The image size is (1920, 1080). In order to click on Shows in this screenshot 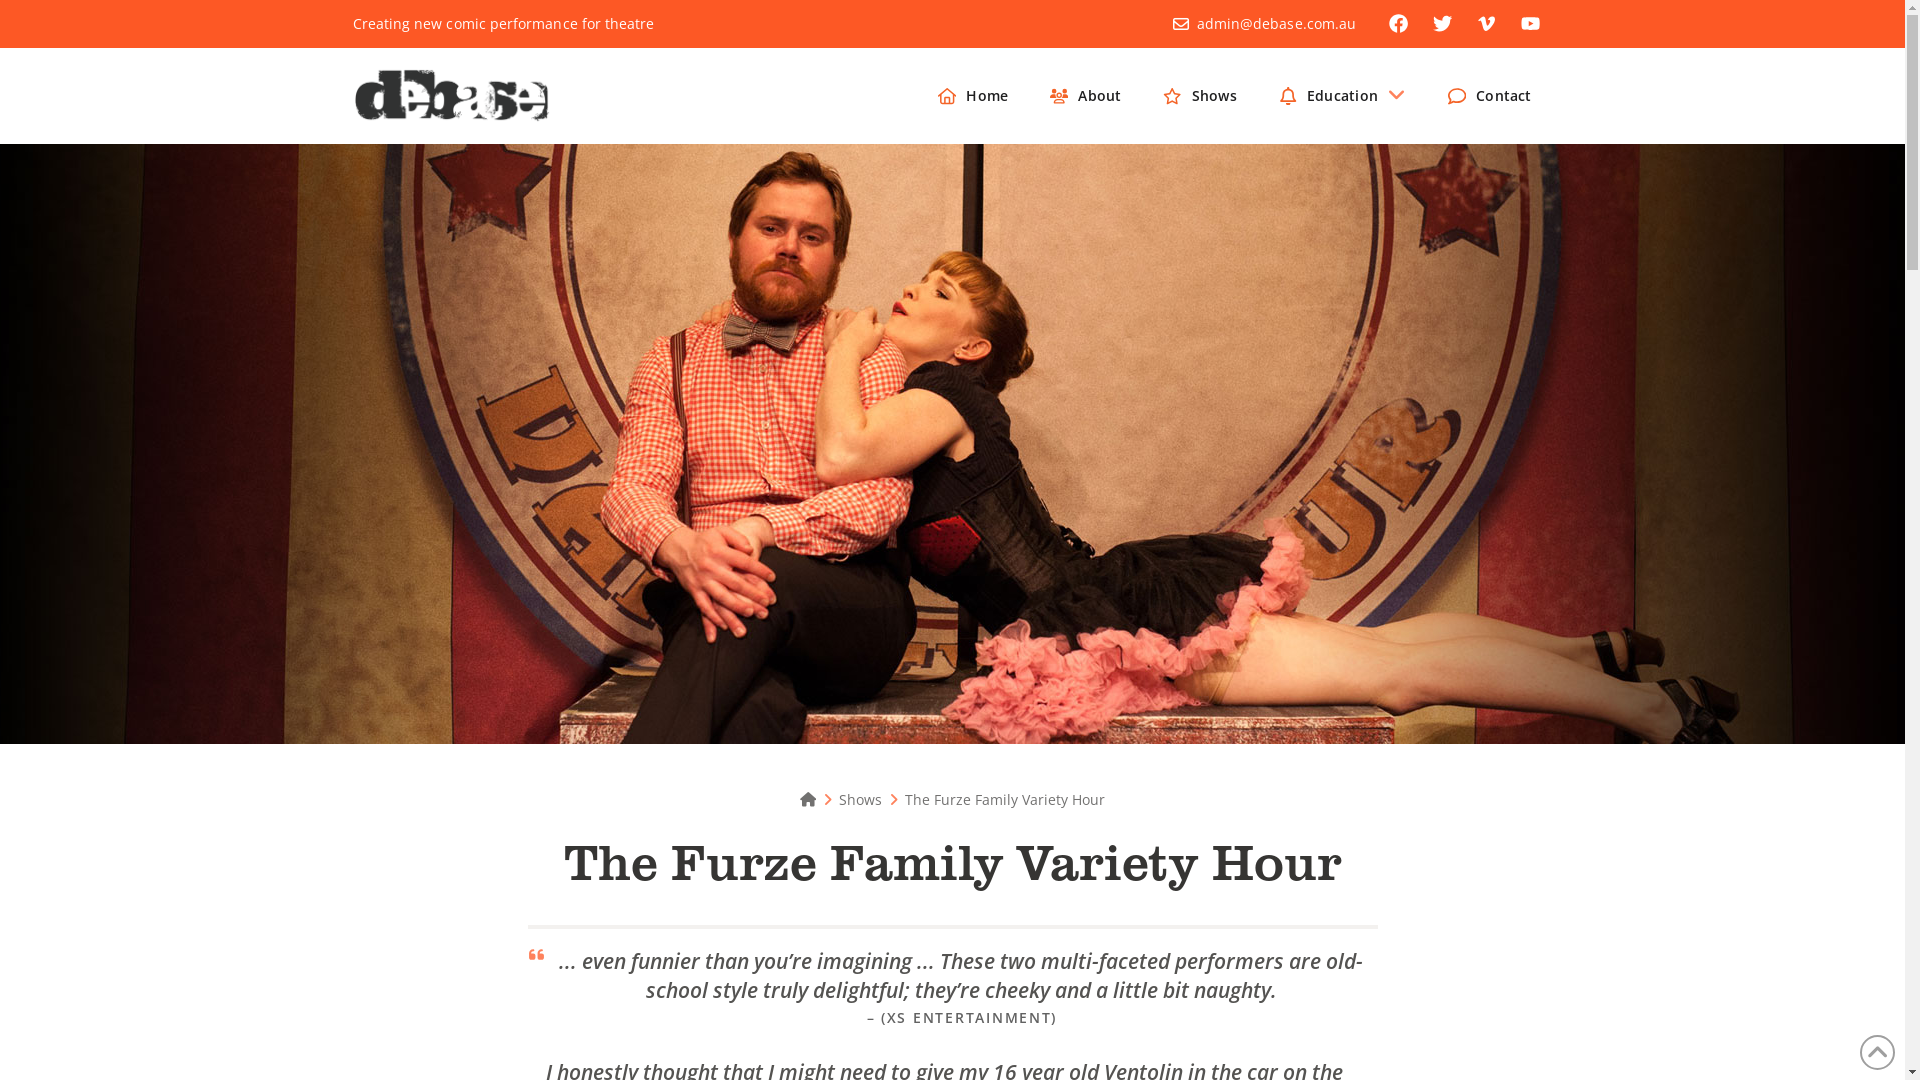, I will do `click(1200, 96)`.